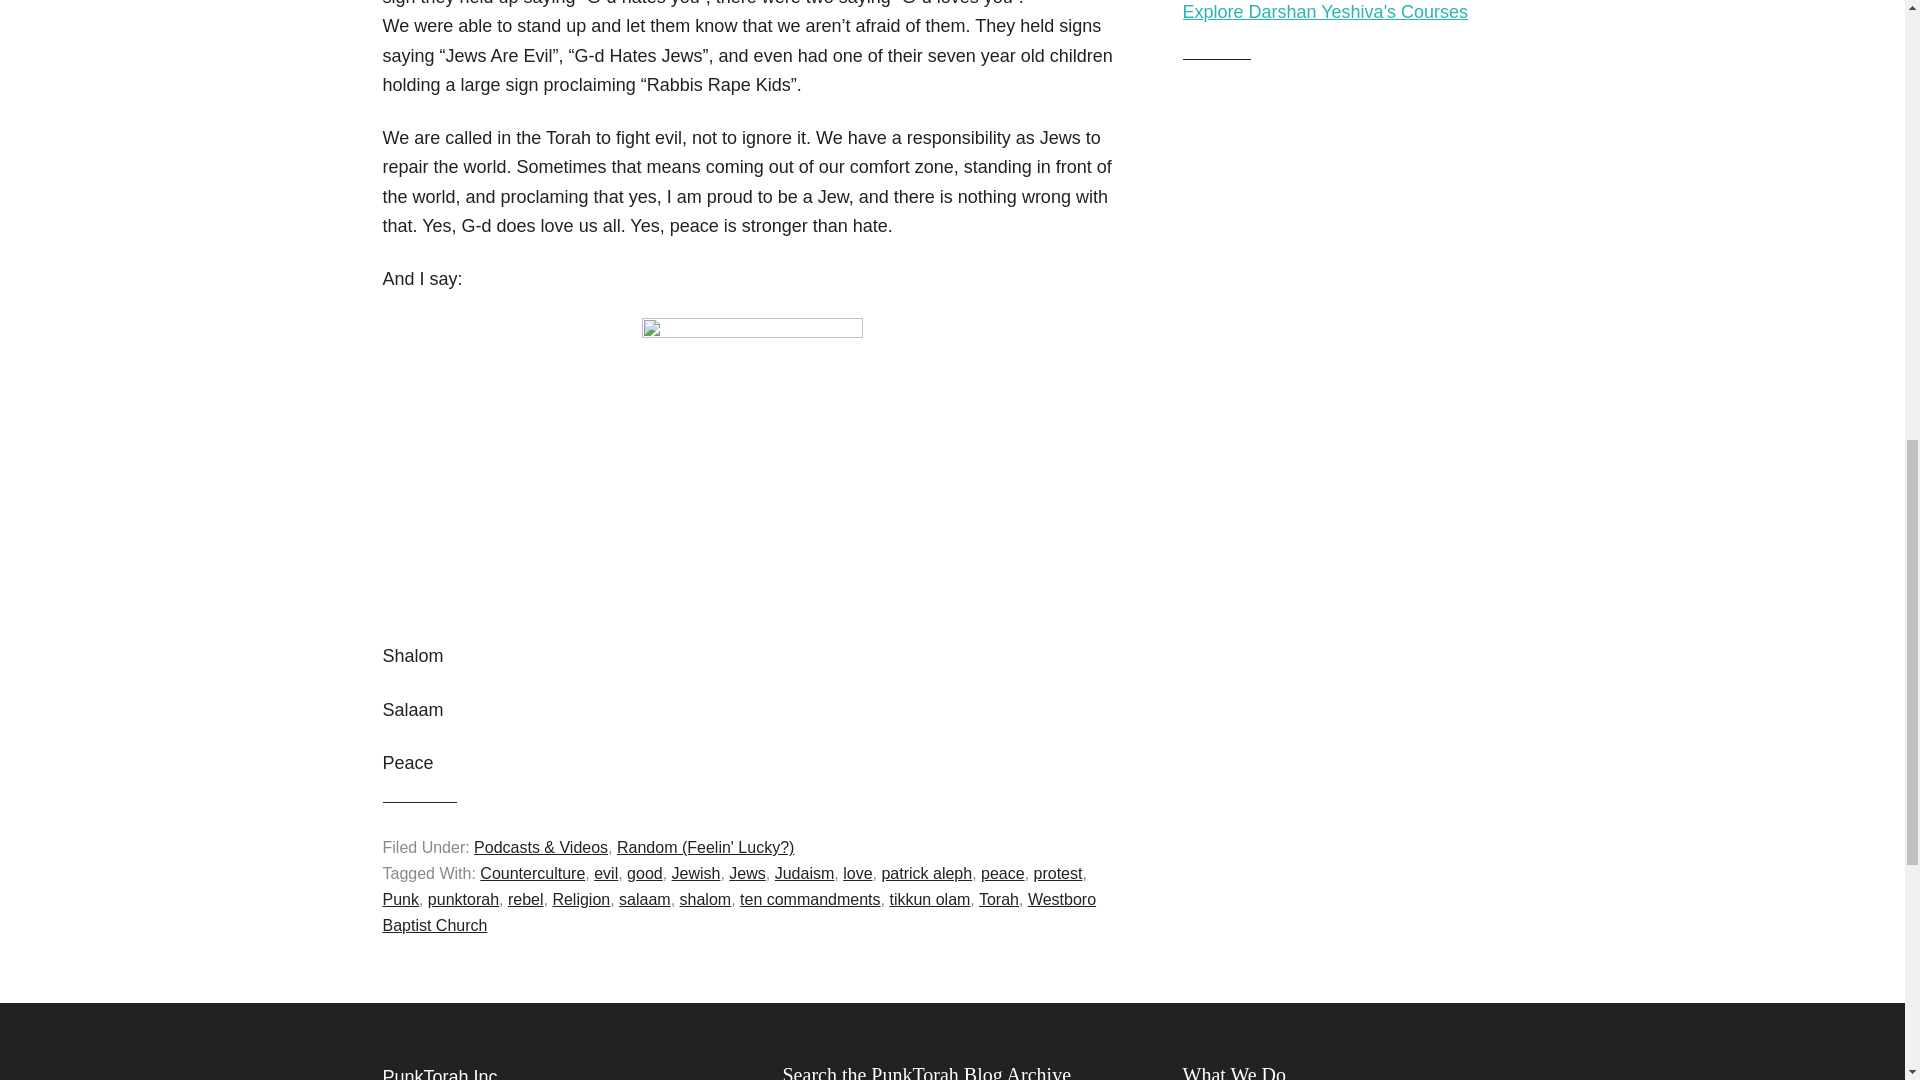  I want to click on ten commandments, so click(810, 900).